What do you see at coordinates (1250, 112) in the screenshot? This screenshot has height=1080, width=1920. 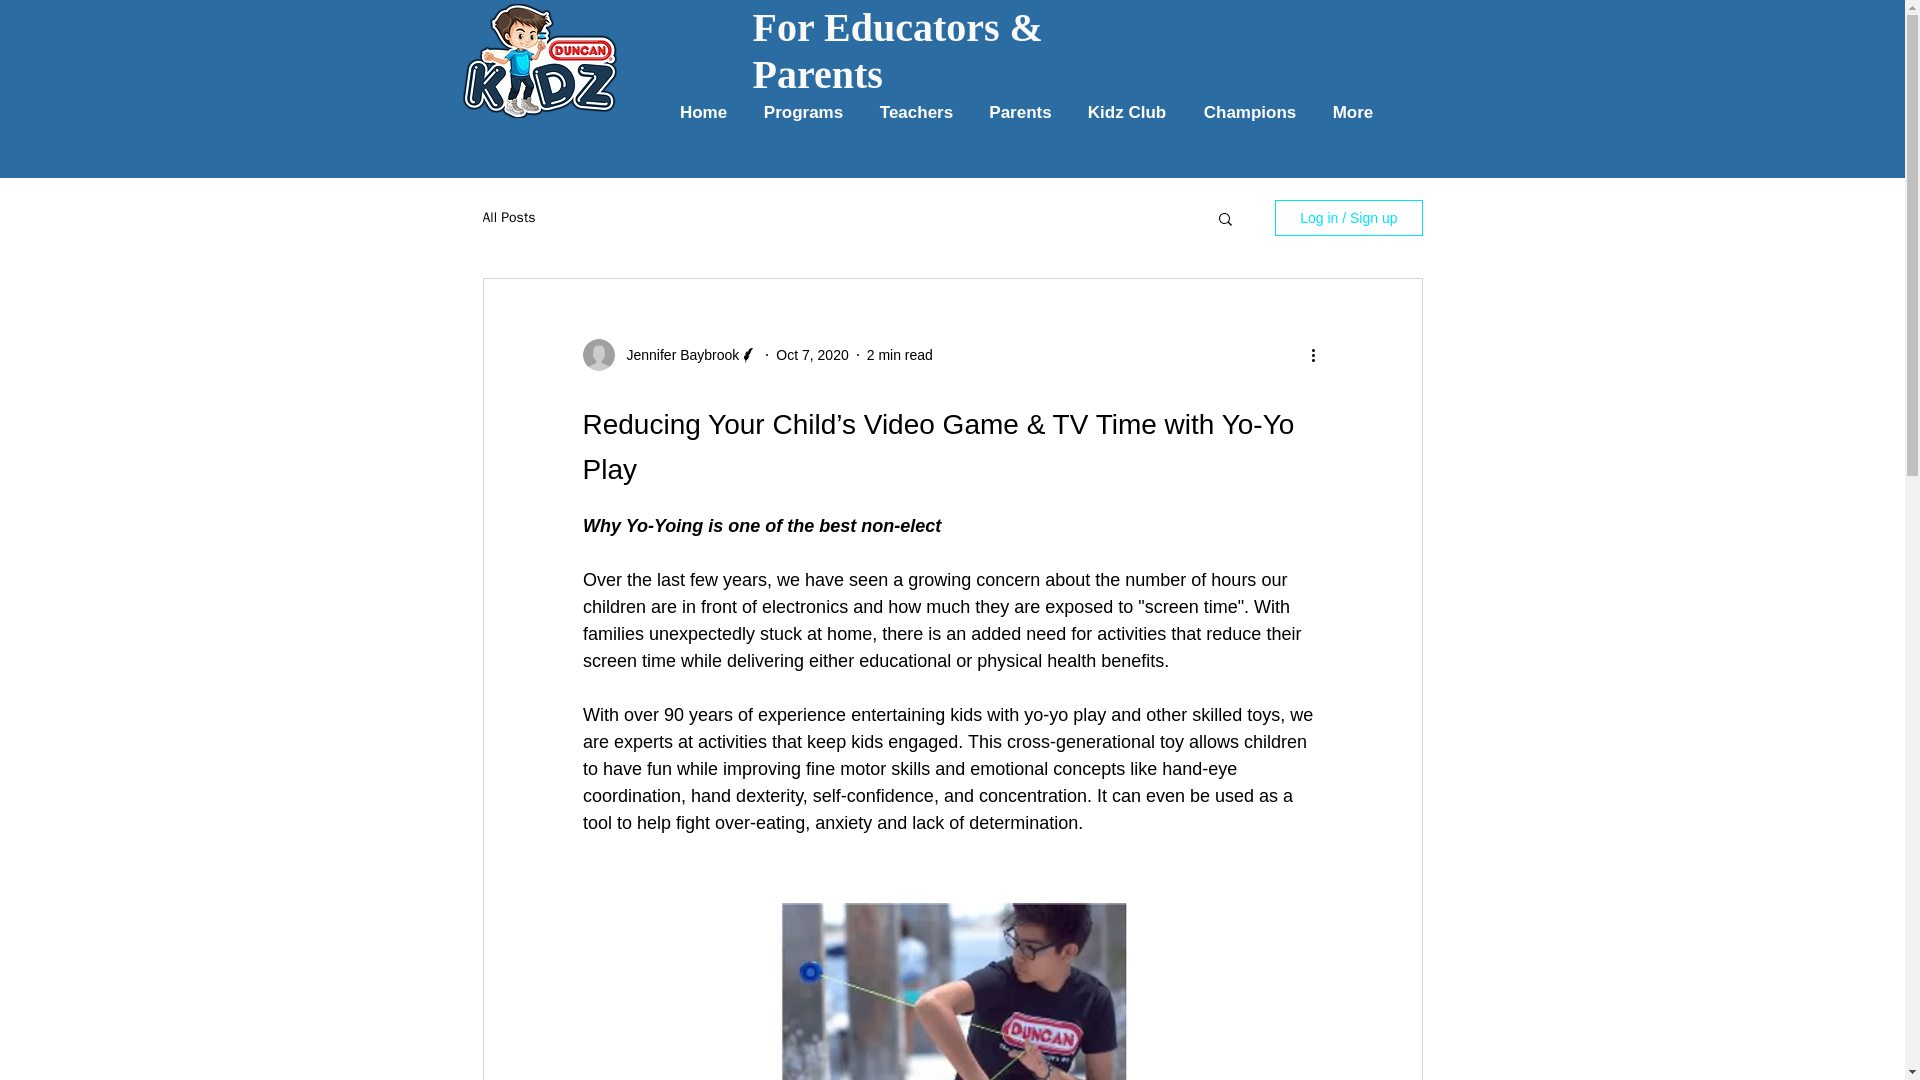 I see `Champions` at bounding box center [1250, 112].